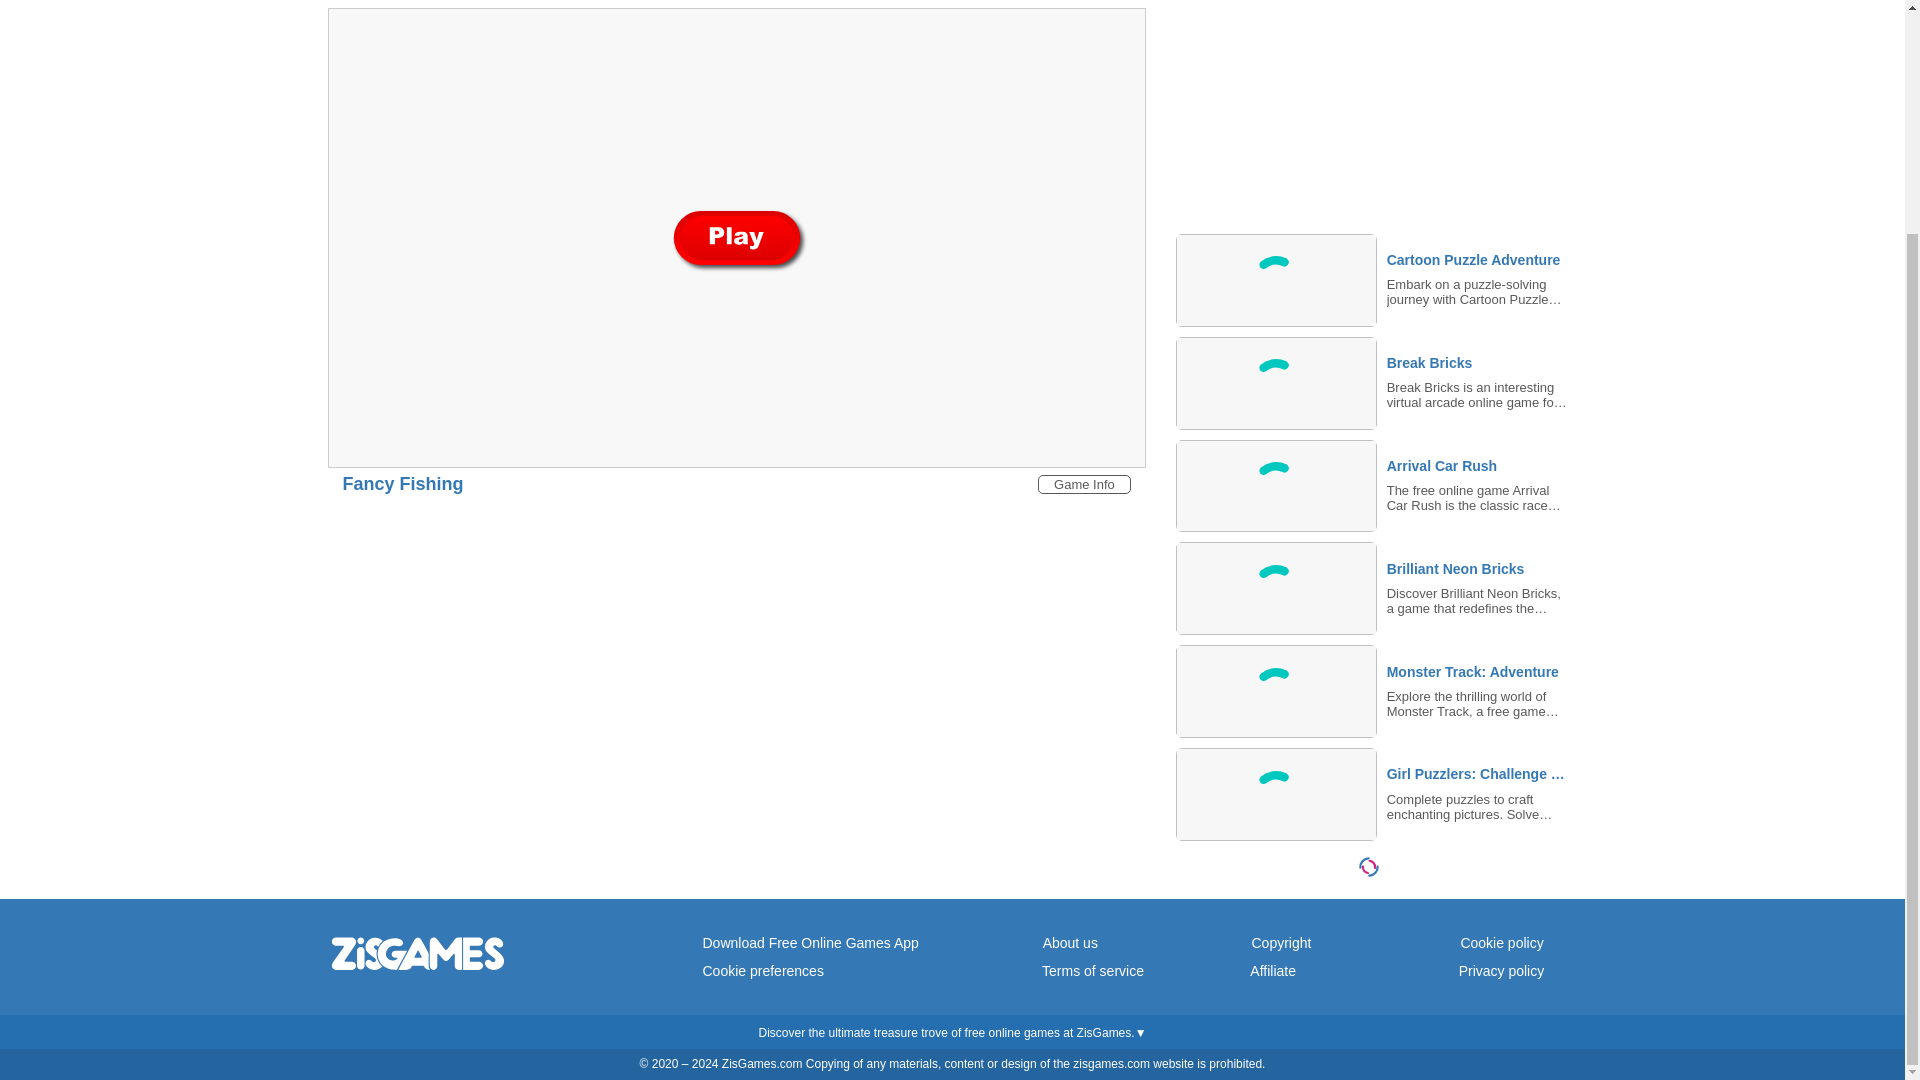 The width and height of the screenshot is (1920, 1080). What do you see at coordinates (1093, 970) in the screenshot?
I see `Terms of service` at bounding box center [1093, 970].